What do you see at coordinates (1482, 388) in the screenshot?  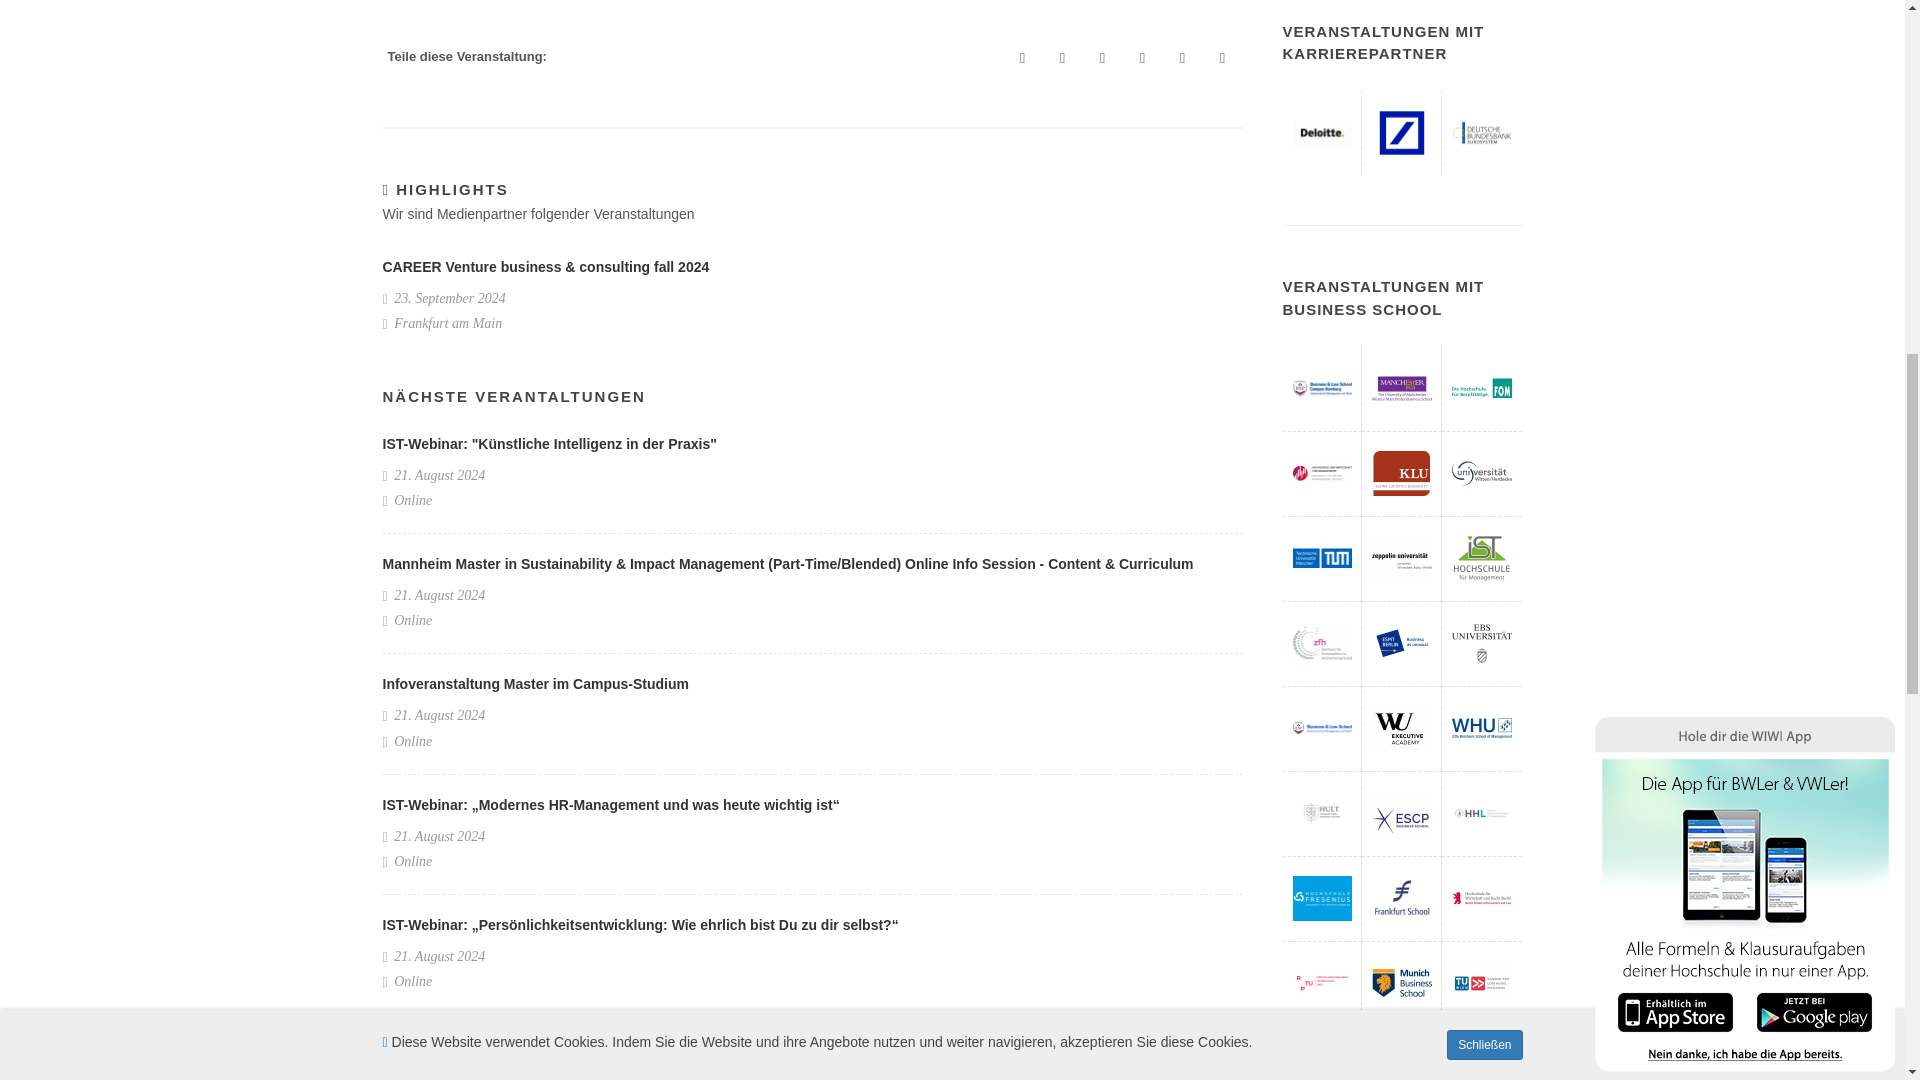 I see `FOM` at bounding box center [1482, 388].